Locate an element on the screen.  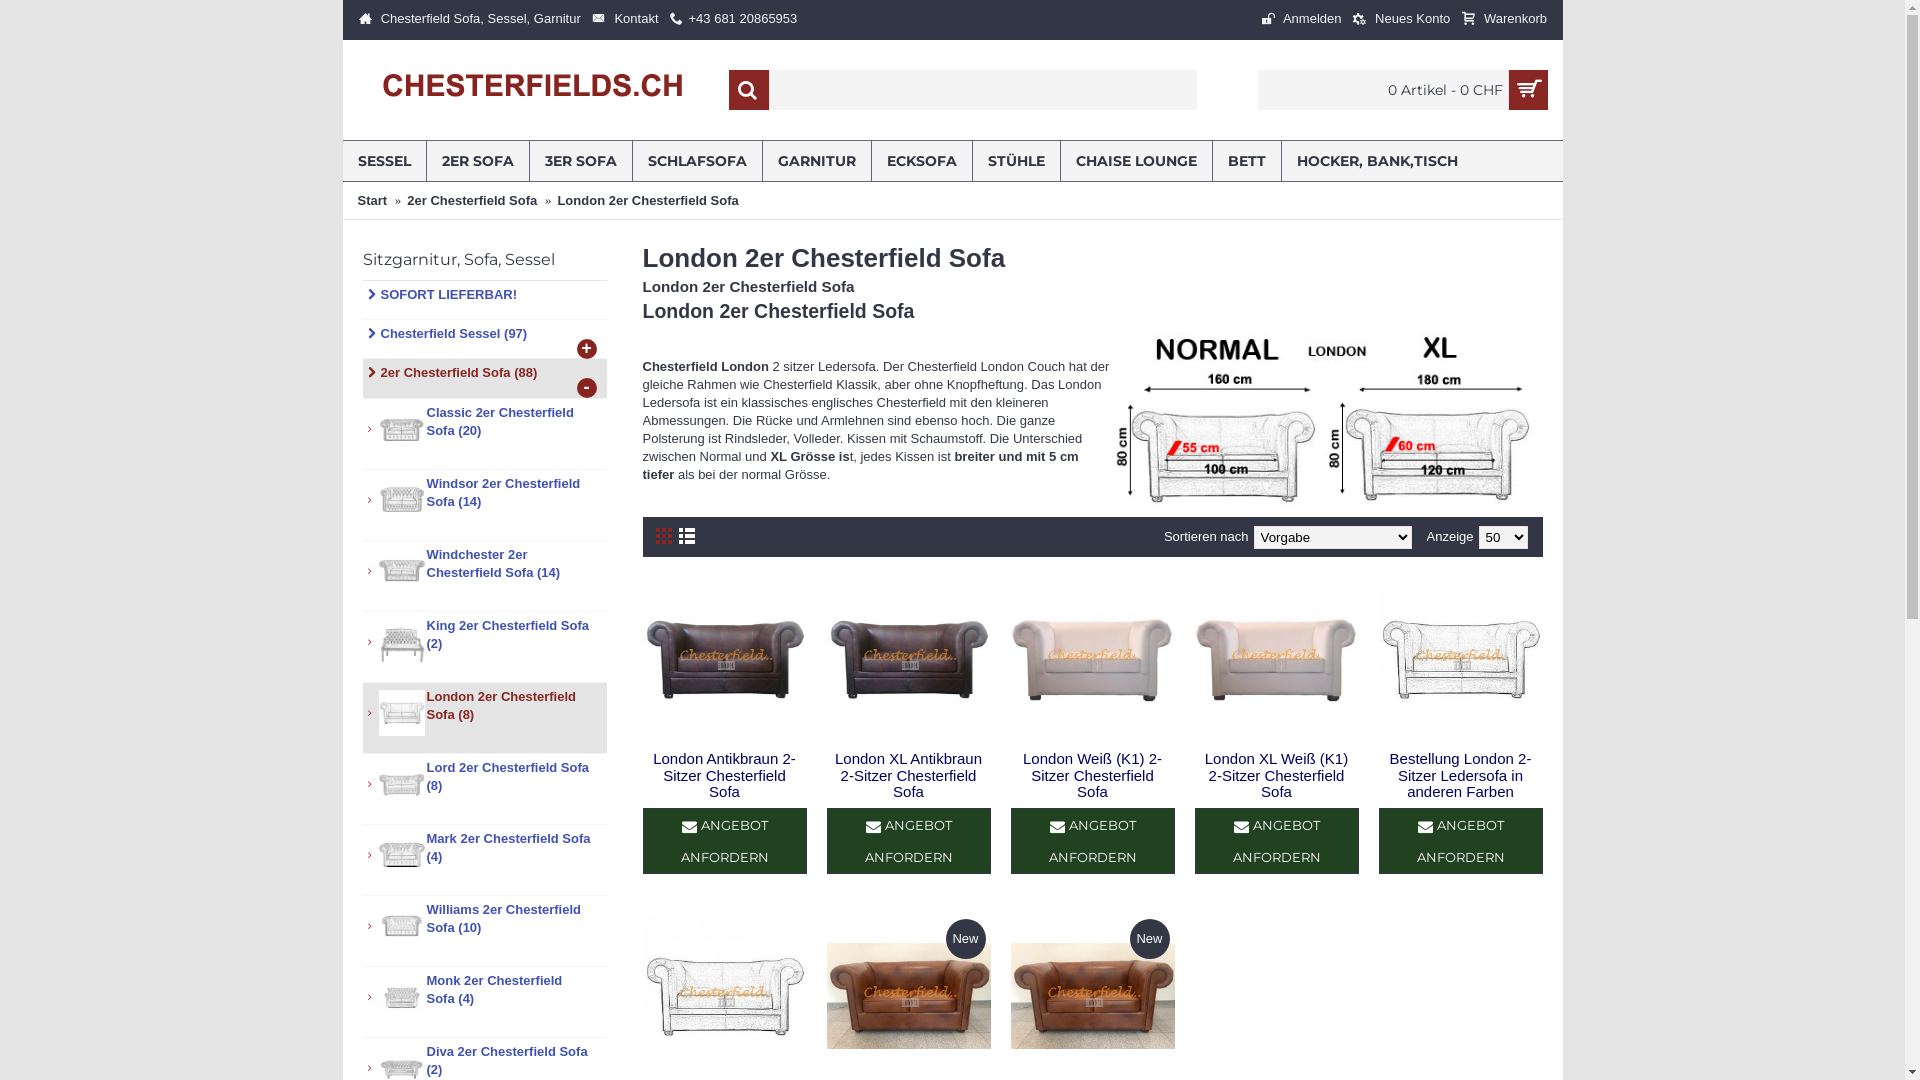
ANGEBOT ANFORDERN is located at coordinates (1276, 841).